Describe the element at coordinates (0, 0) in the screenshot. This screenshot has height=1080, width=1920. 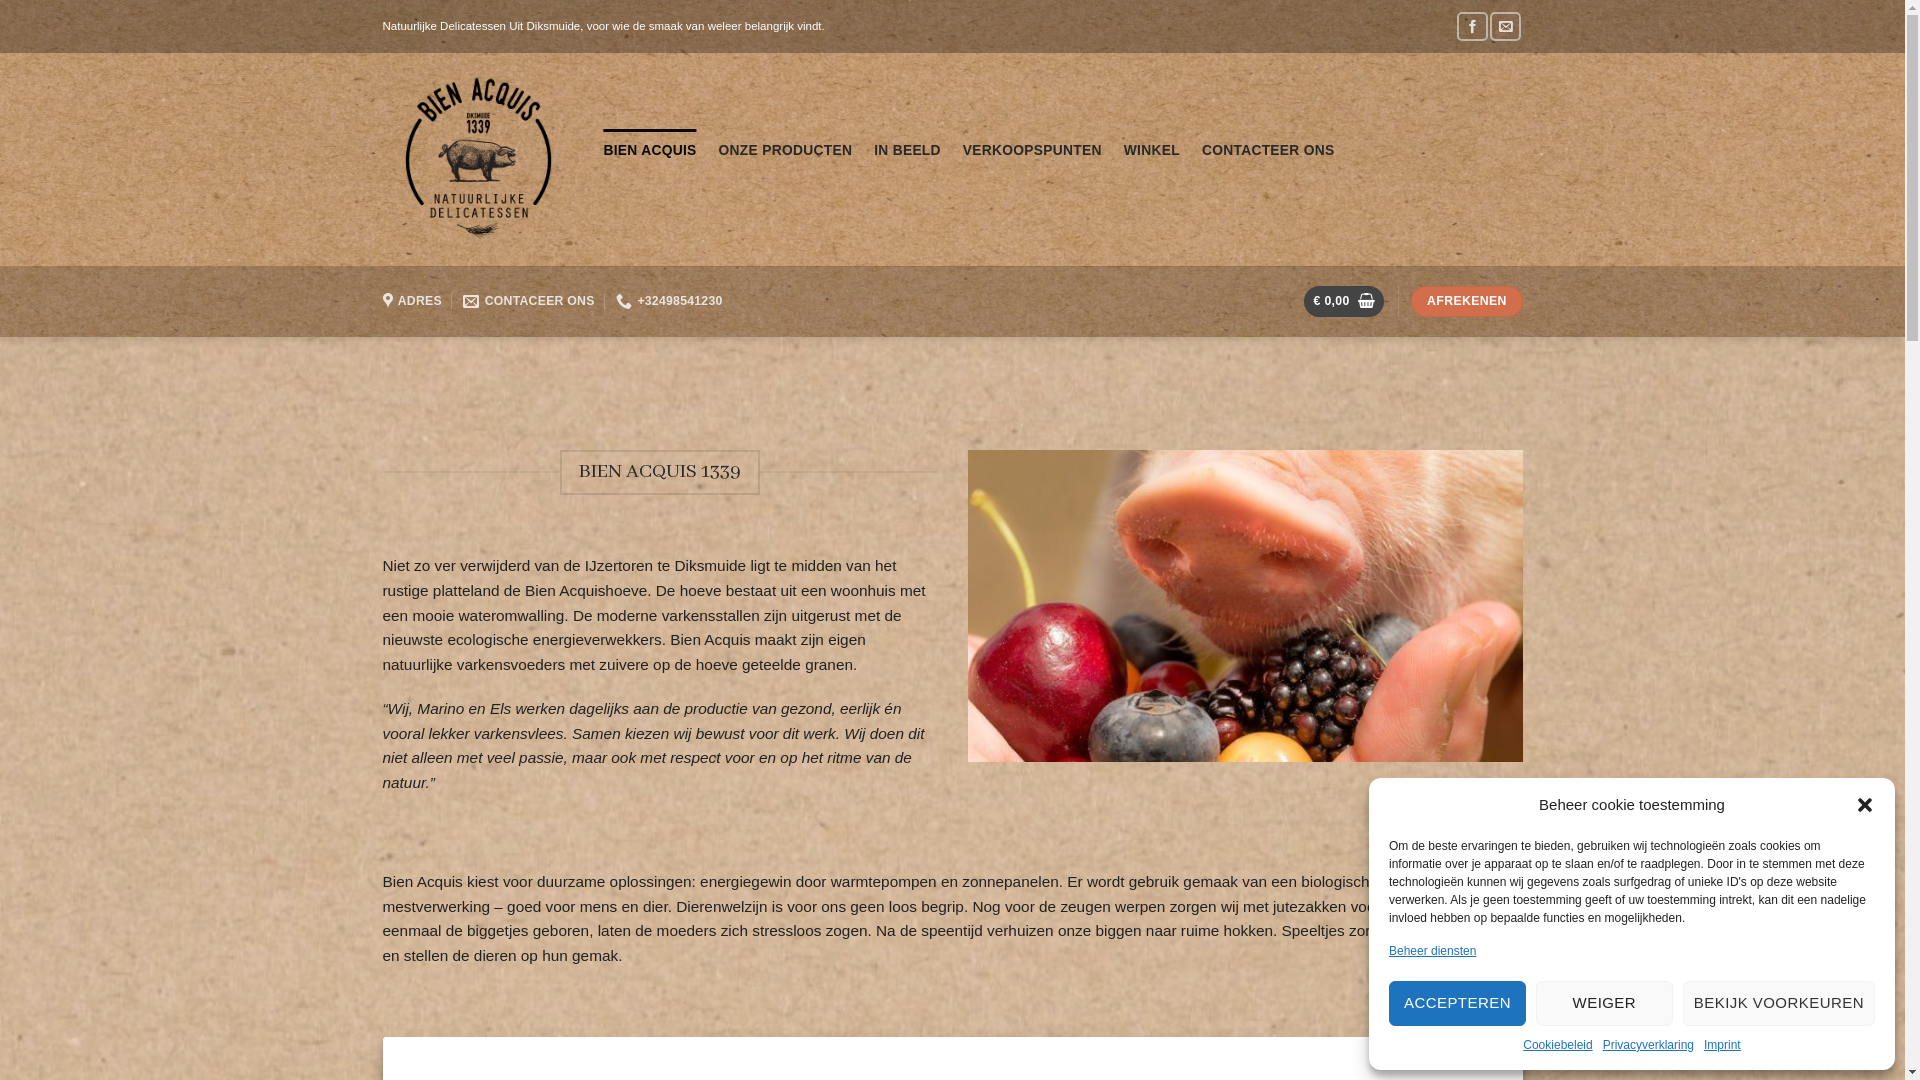
I see `Skip to content` at that location.